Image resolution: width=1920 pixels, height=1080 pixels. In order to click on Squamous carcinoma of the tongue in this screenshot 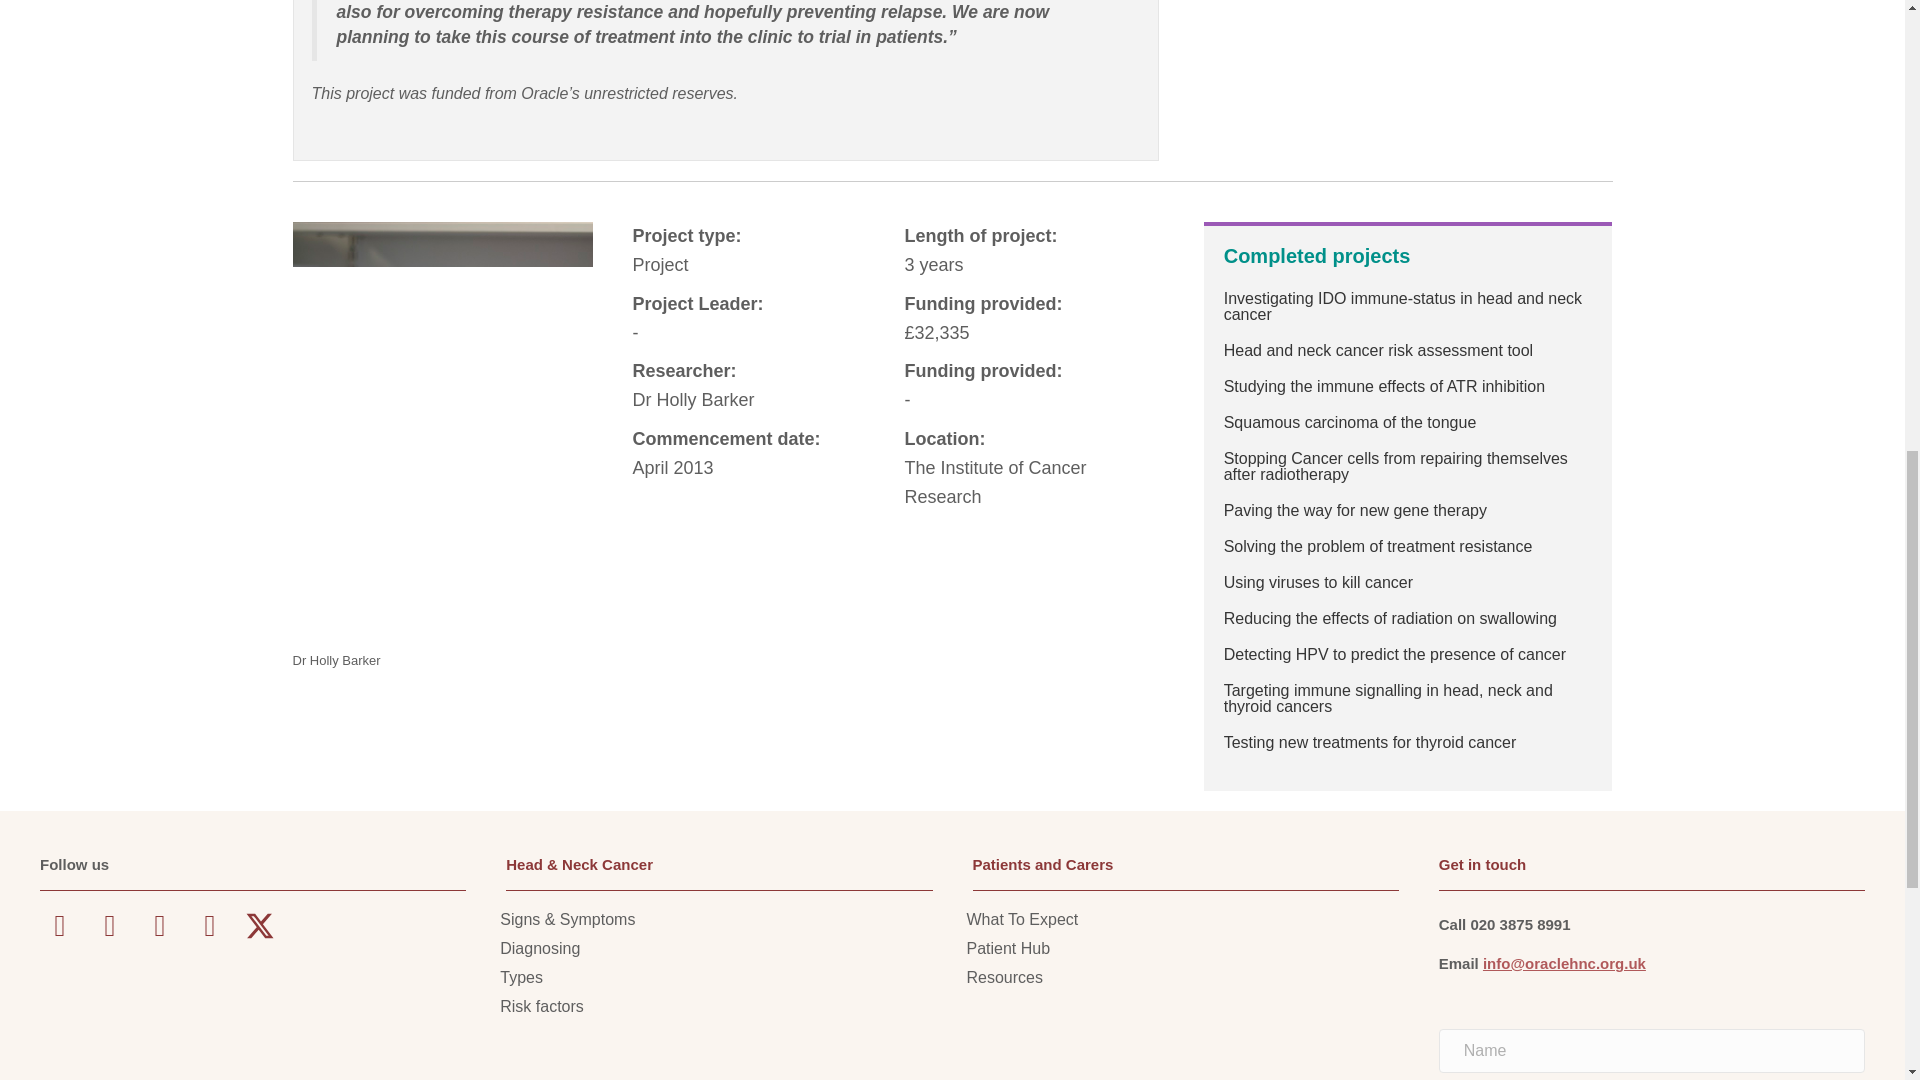, I will do `click(1350, 422)`.